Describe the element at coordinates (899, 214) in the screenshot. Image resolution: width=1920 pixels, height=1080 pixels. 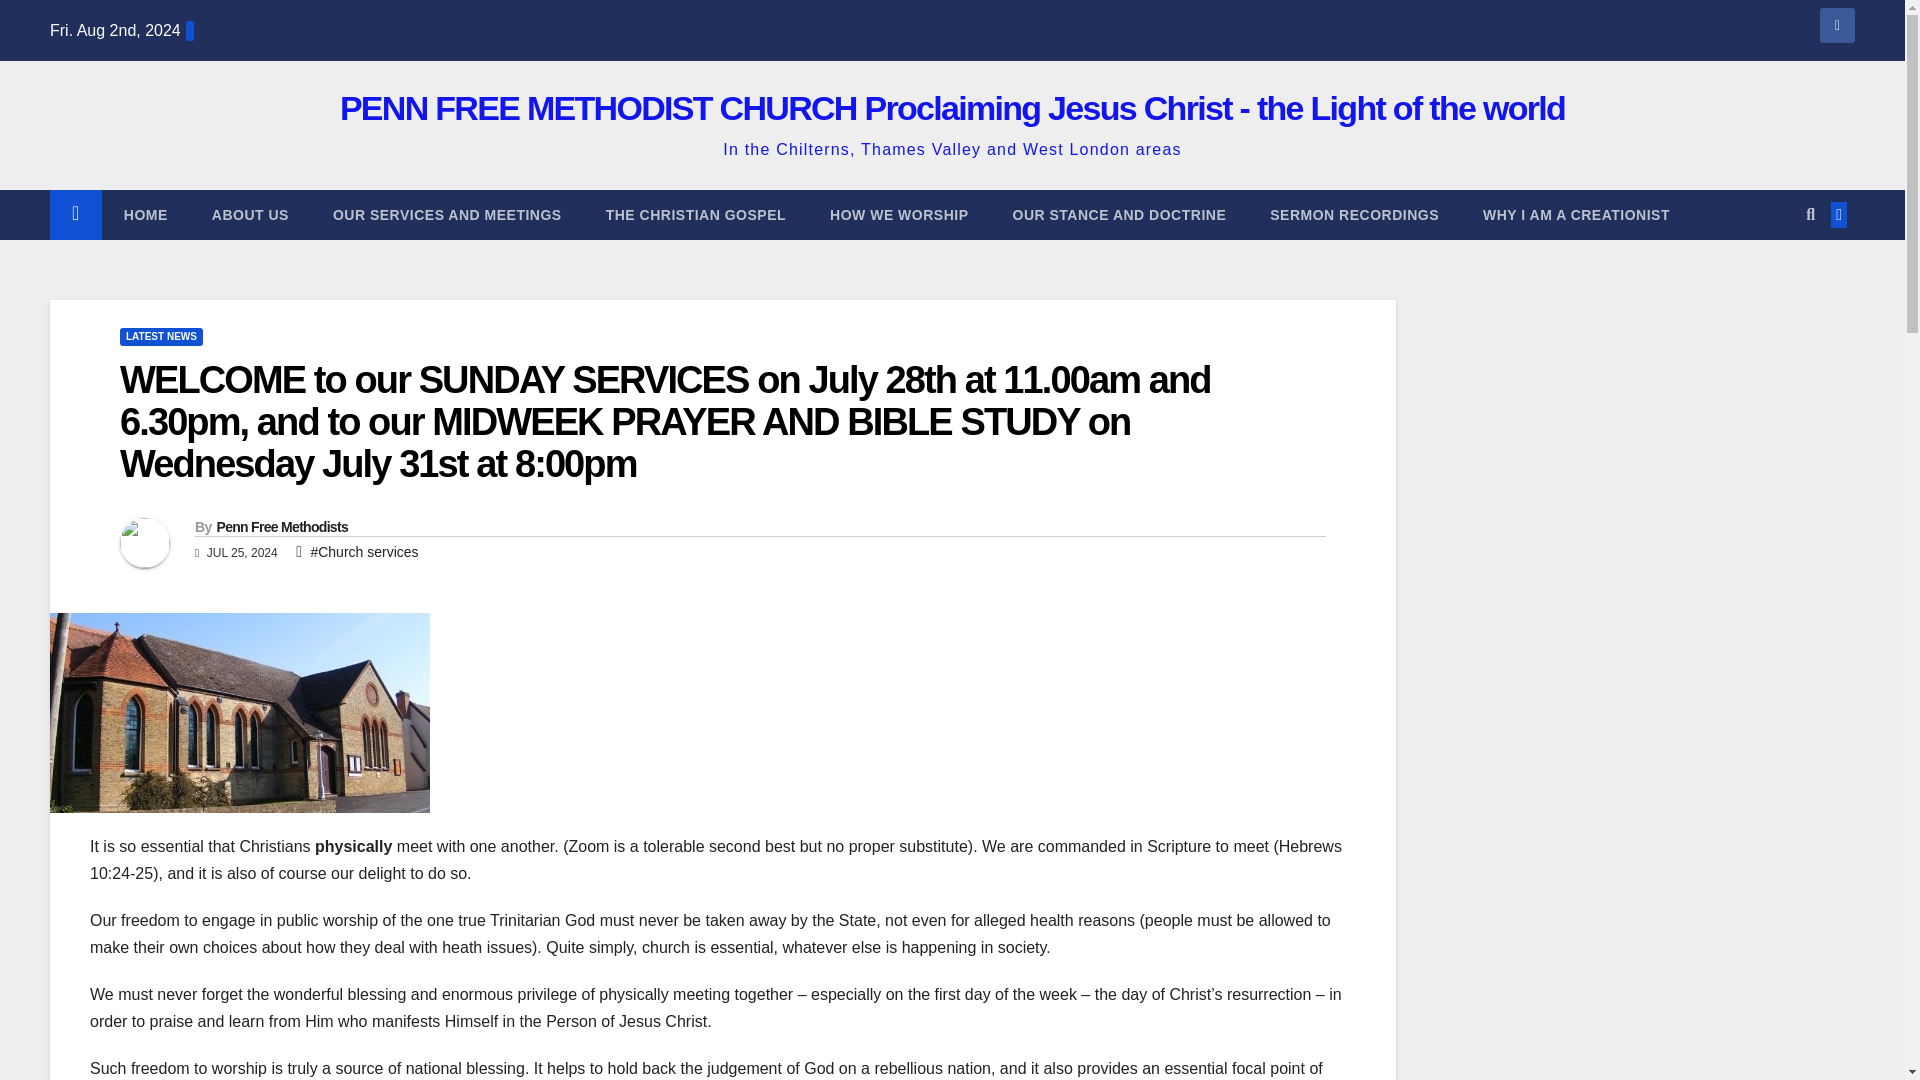
I see `HOW WE WORSHIP` at that location.